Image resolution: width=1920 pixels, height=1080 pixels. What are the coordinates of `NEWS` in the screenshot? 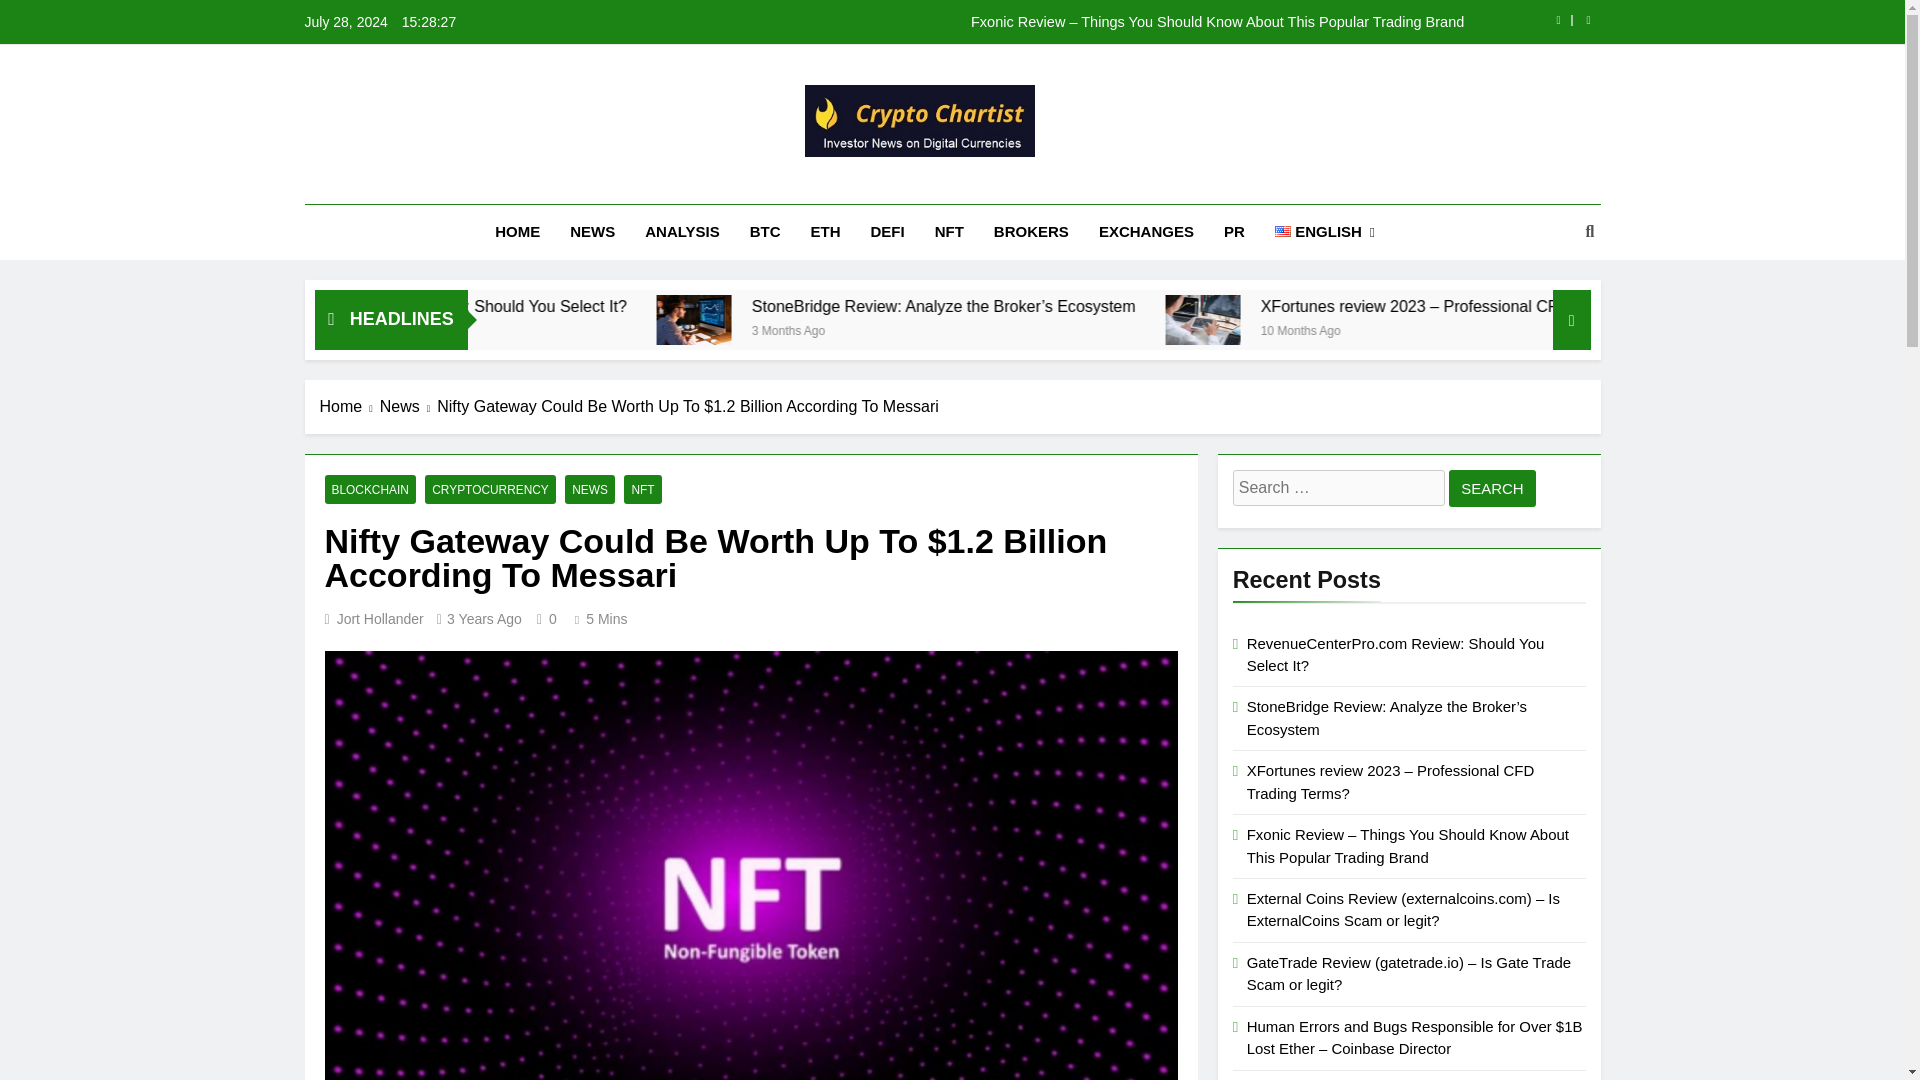 It's located at (592, 232).